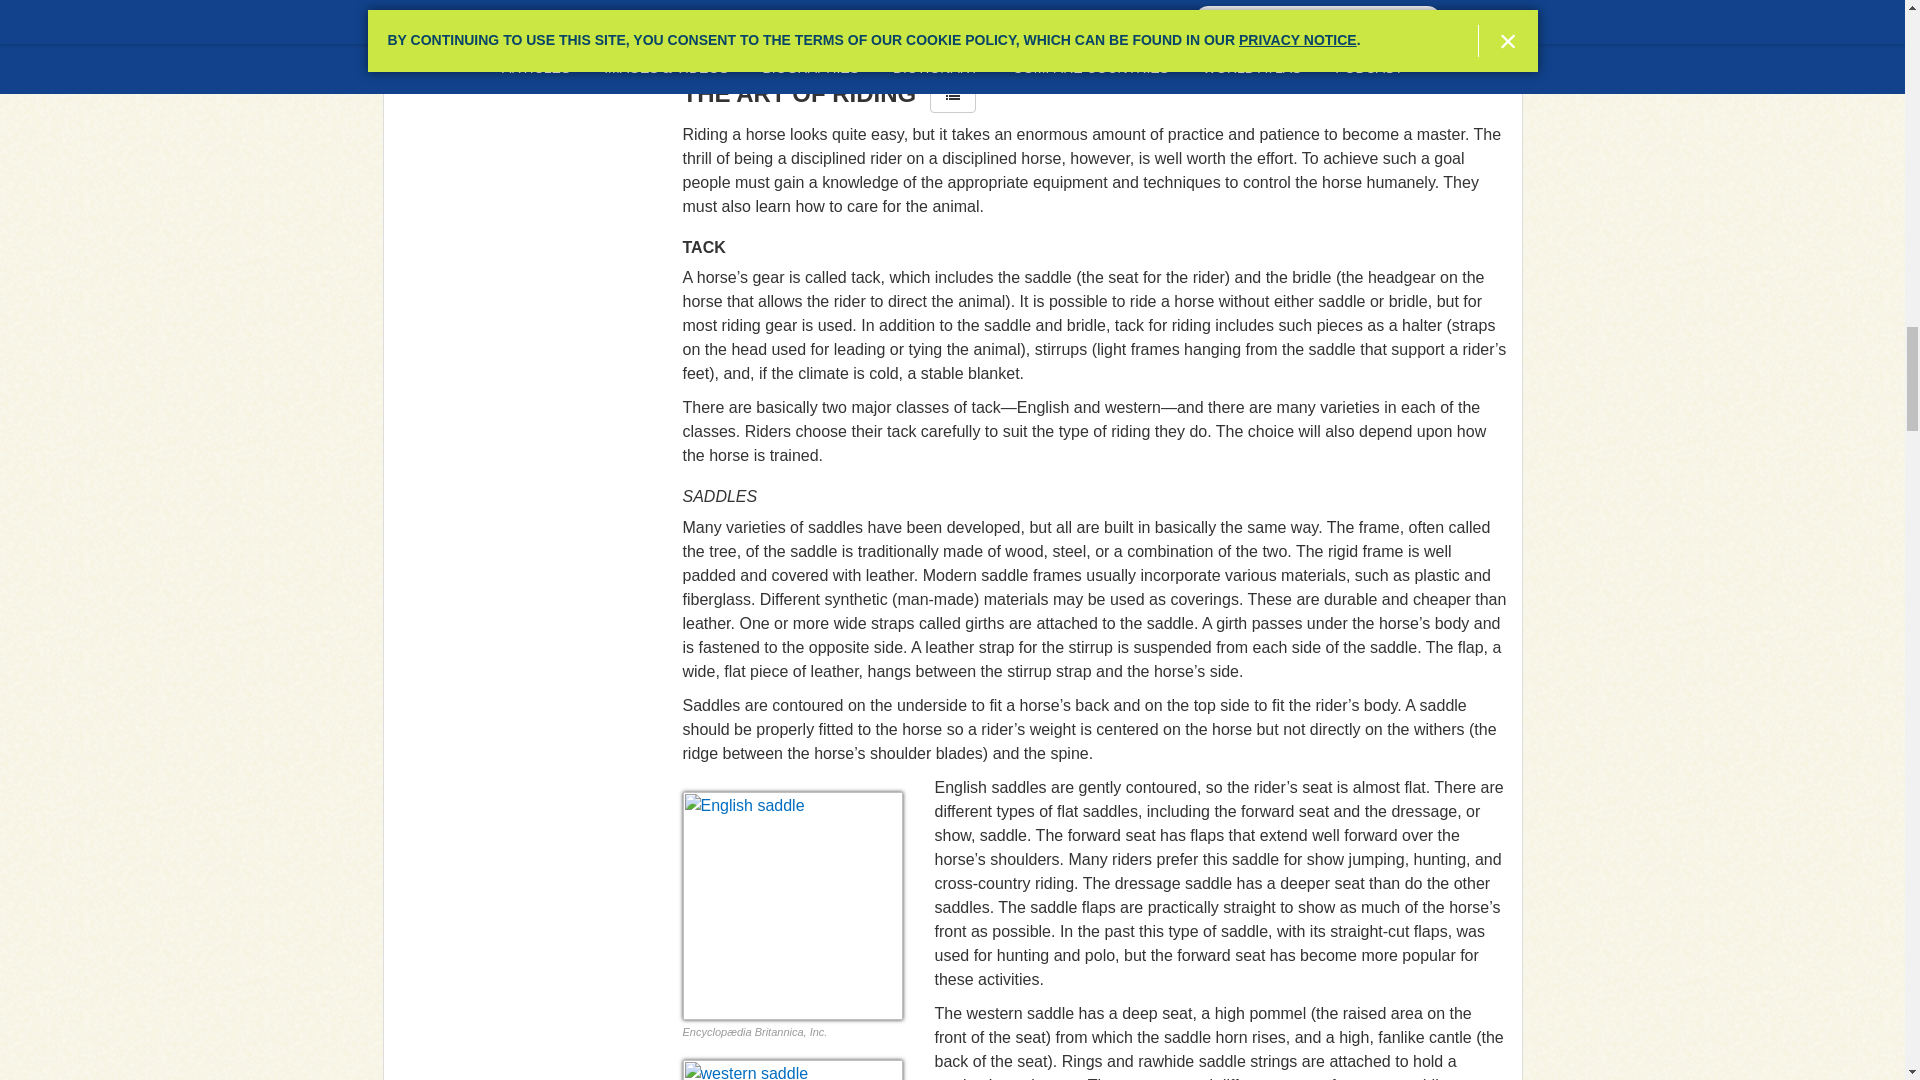 The height and width of the screenshot is (1080, 1920). What do you see at coordinates (952, 96) in the screenshot?
I see `Table of Contents` at bounding box center [952, 96].